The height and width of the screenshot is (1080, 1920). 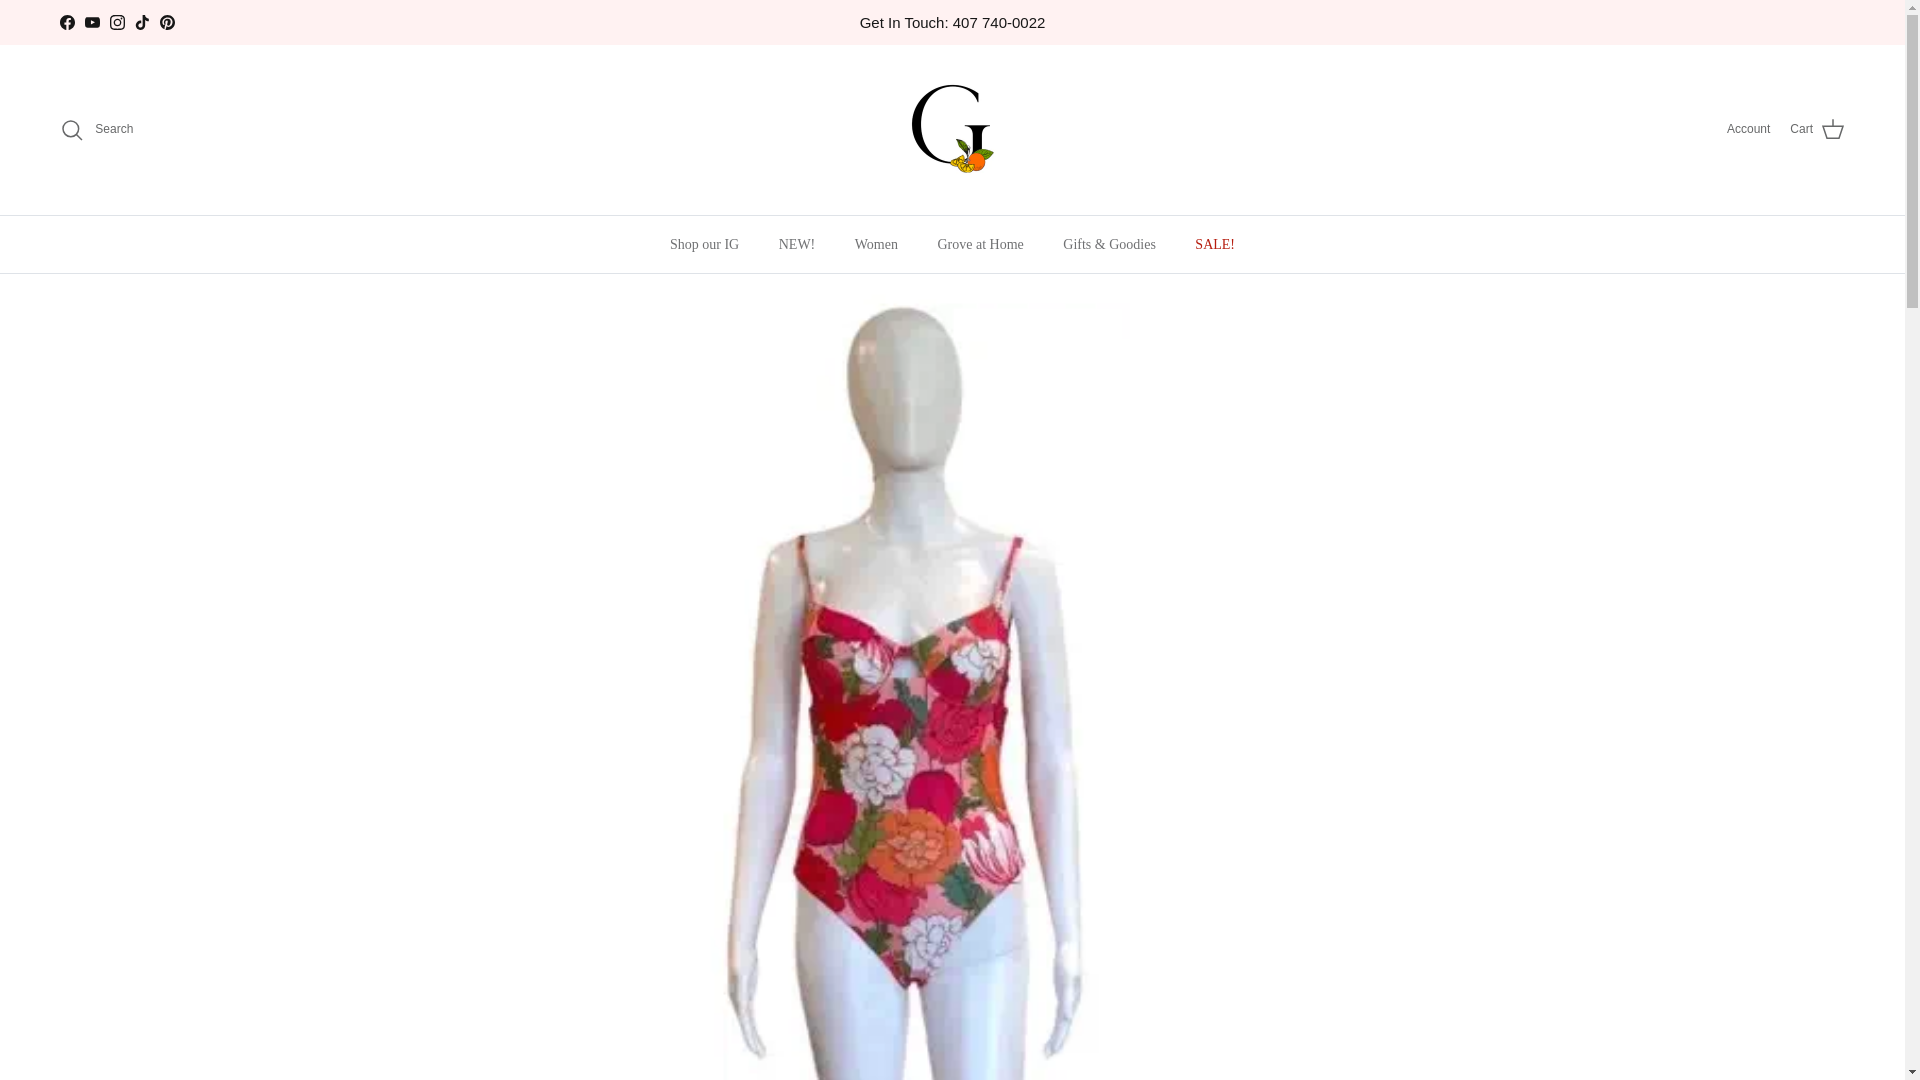 What do you see at coordinates (142, 22) in the screenshot?
I see `The Grove on TikTok` at bounding box center [142, 22].